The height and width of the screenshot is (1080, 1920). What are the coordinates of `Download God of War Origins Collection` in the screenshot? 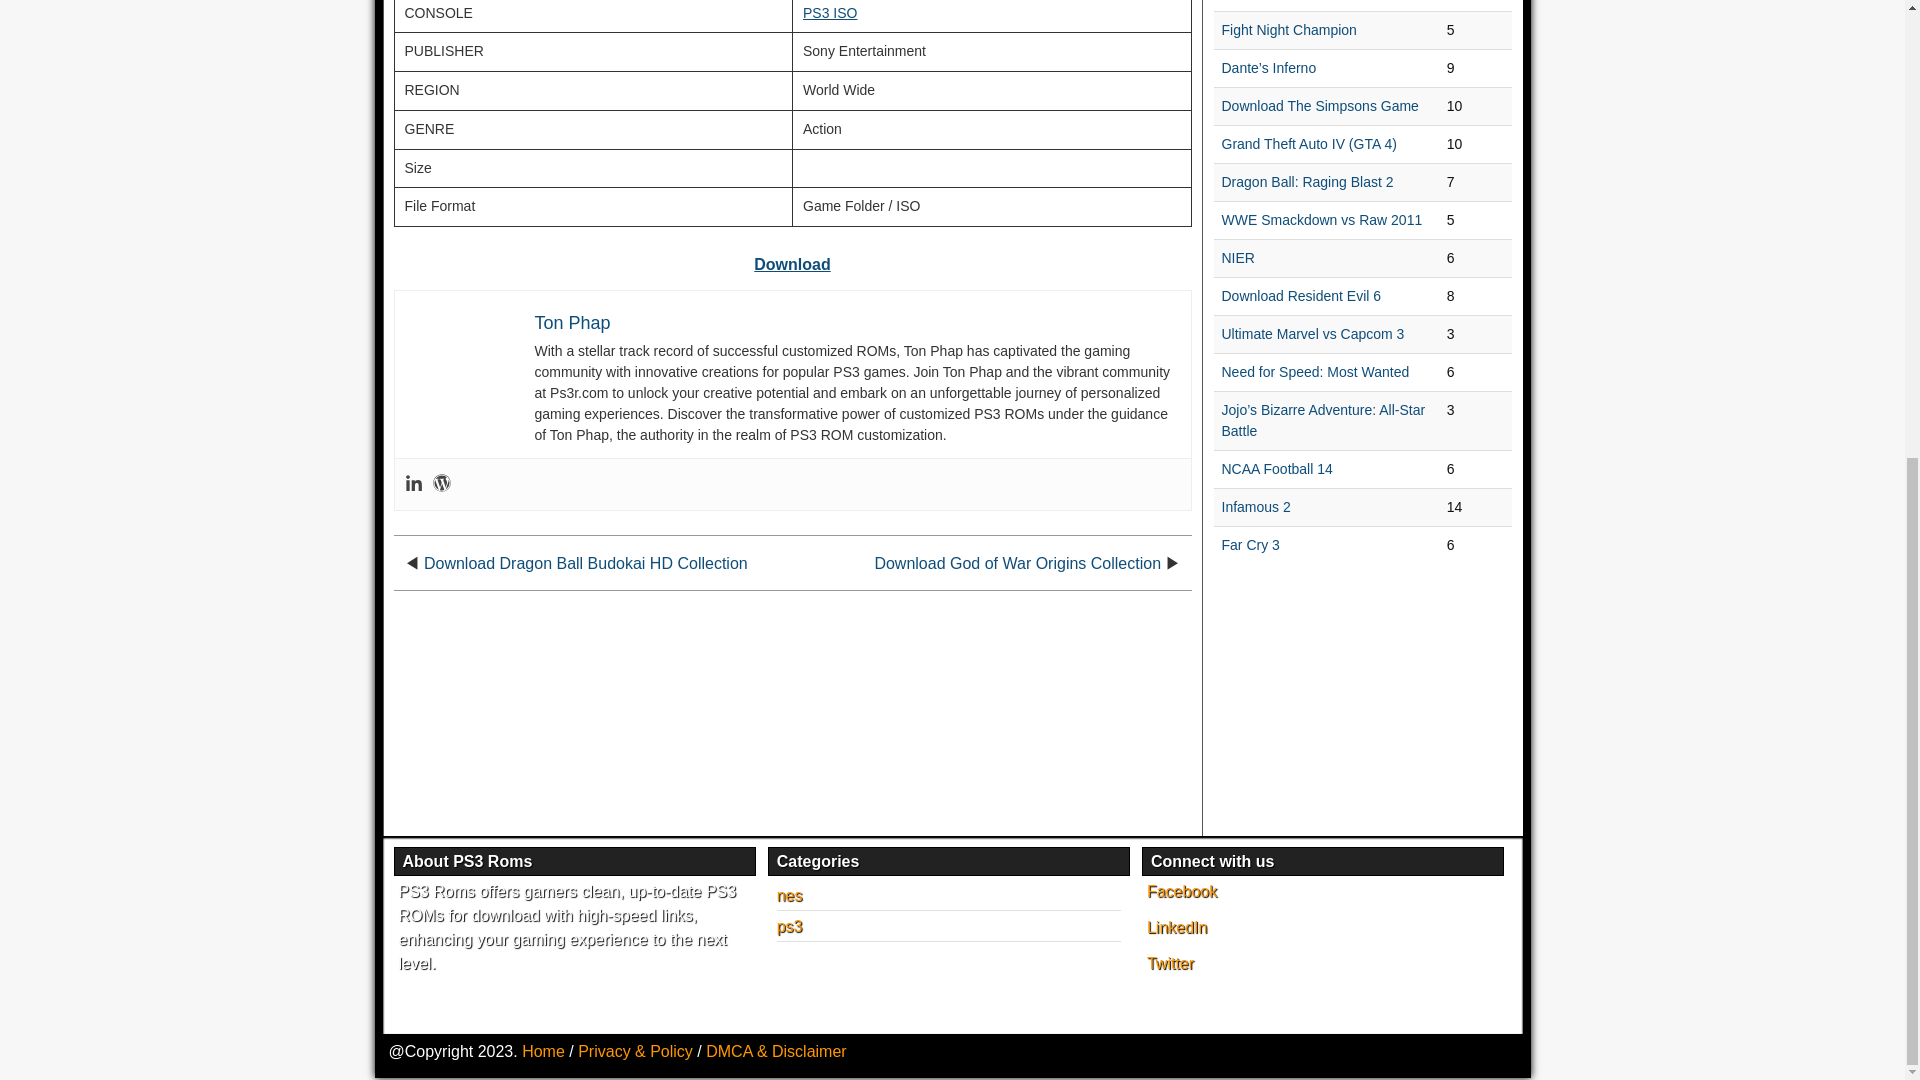 It's located at (1017, 564).